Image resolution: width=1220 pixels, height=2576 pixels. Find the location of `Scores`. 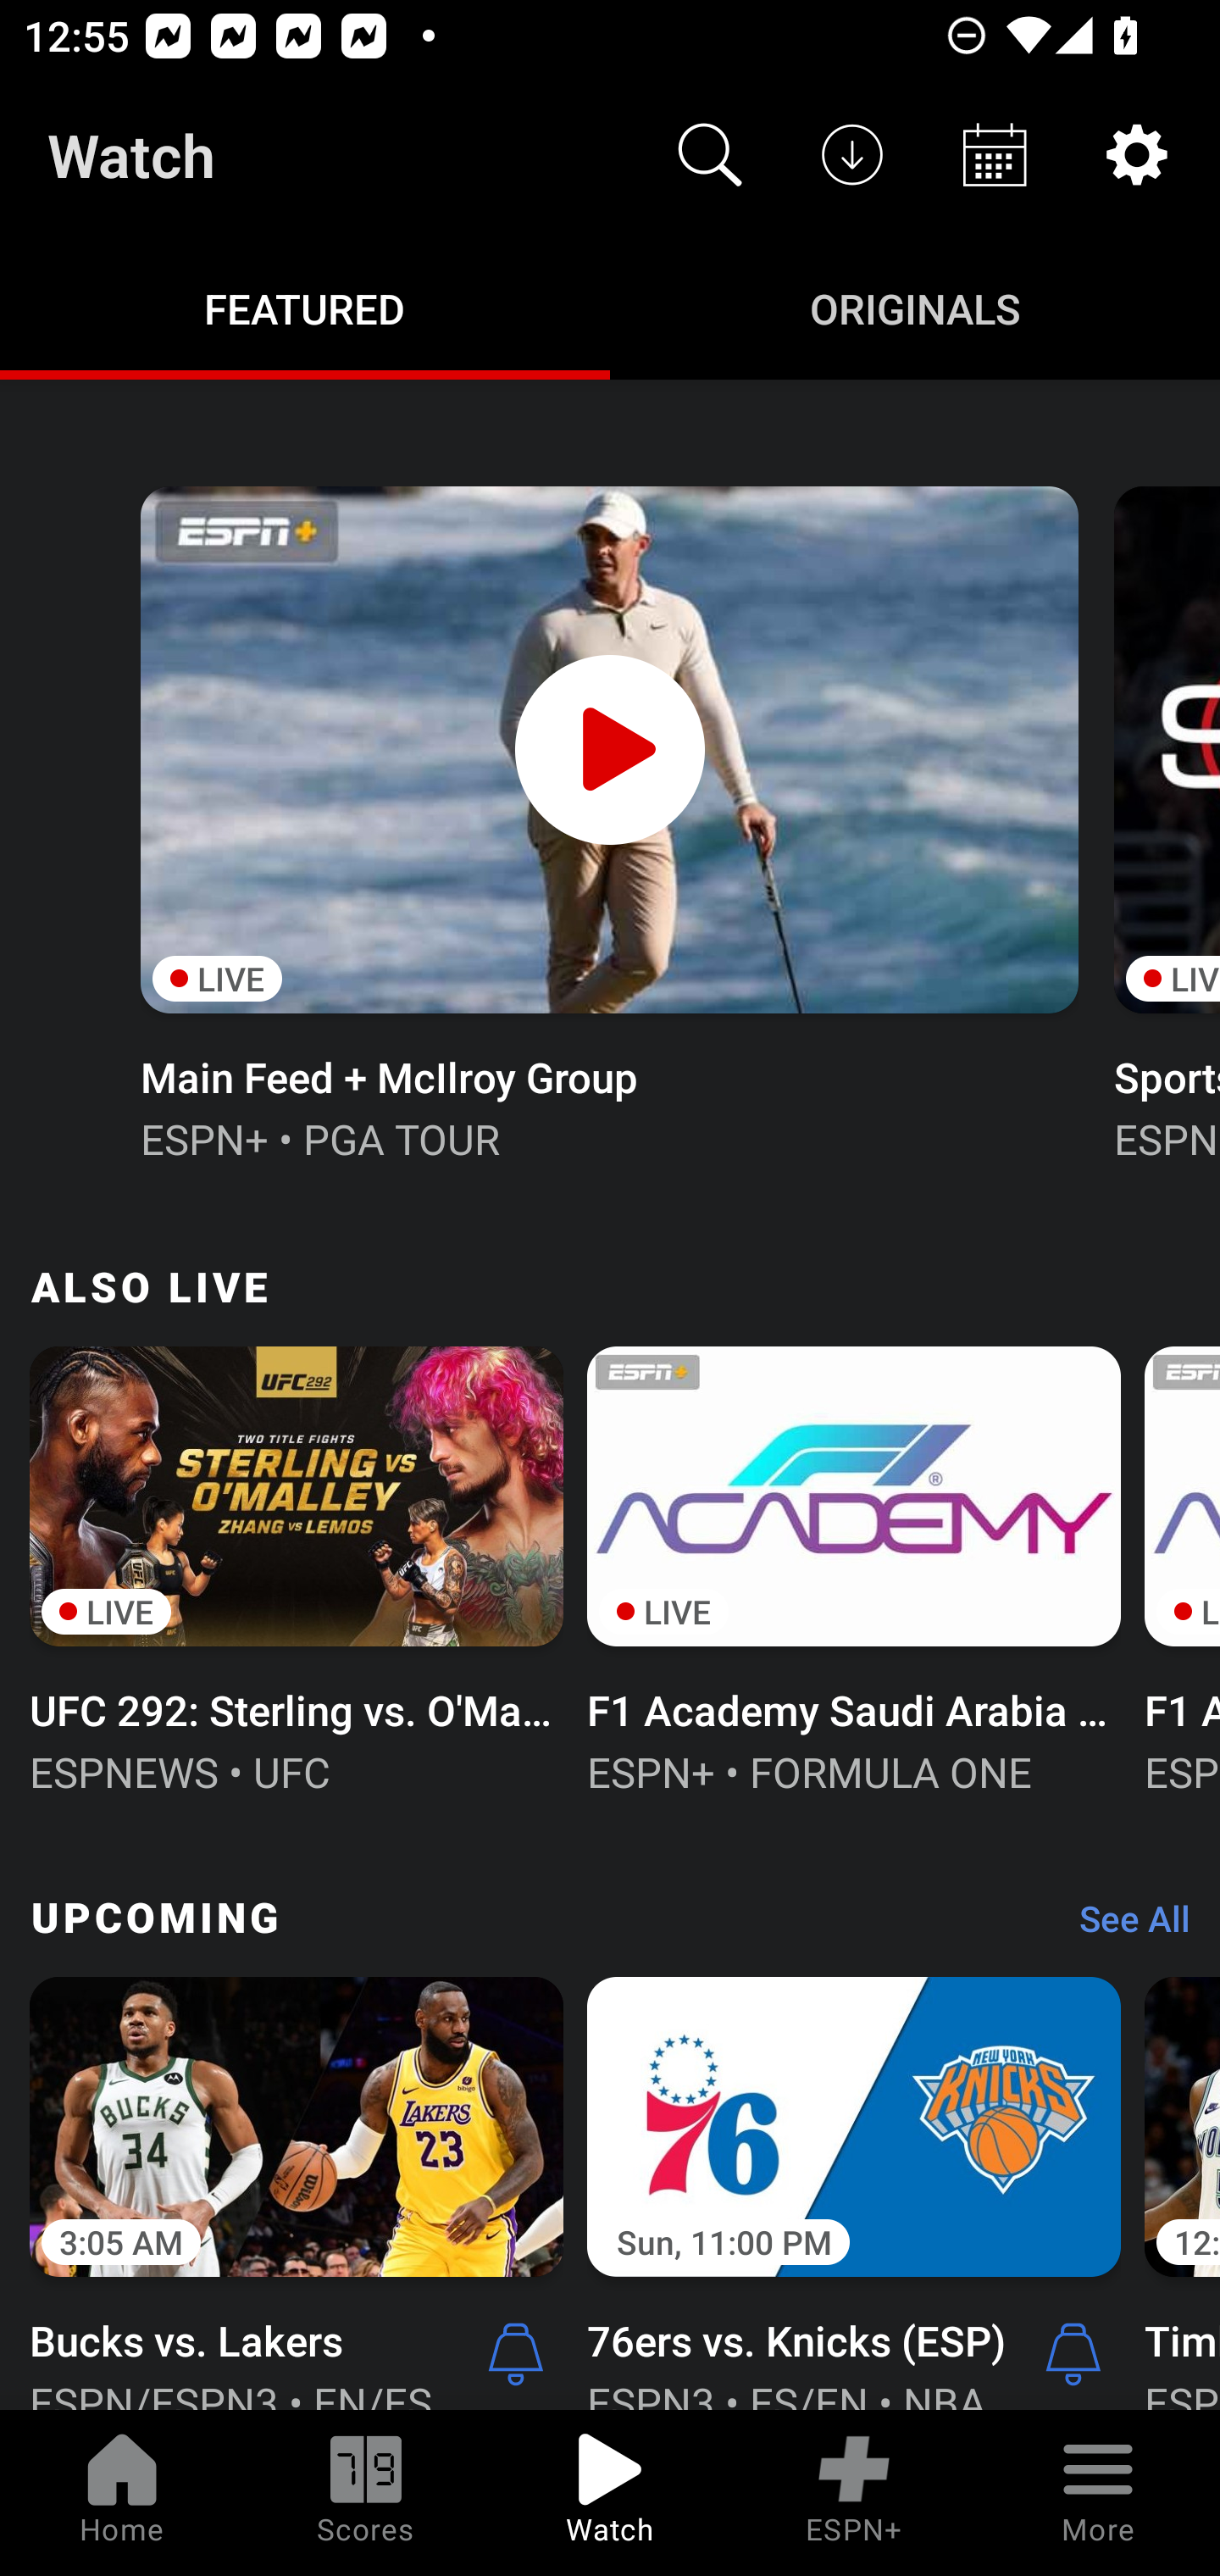

Scores is located at coordinates (366, 2493).